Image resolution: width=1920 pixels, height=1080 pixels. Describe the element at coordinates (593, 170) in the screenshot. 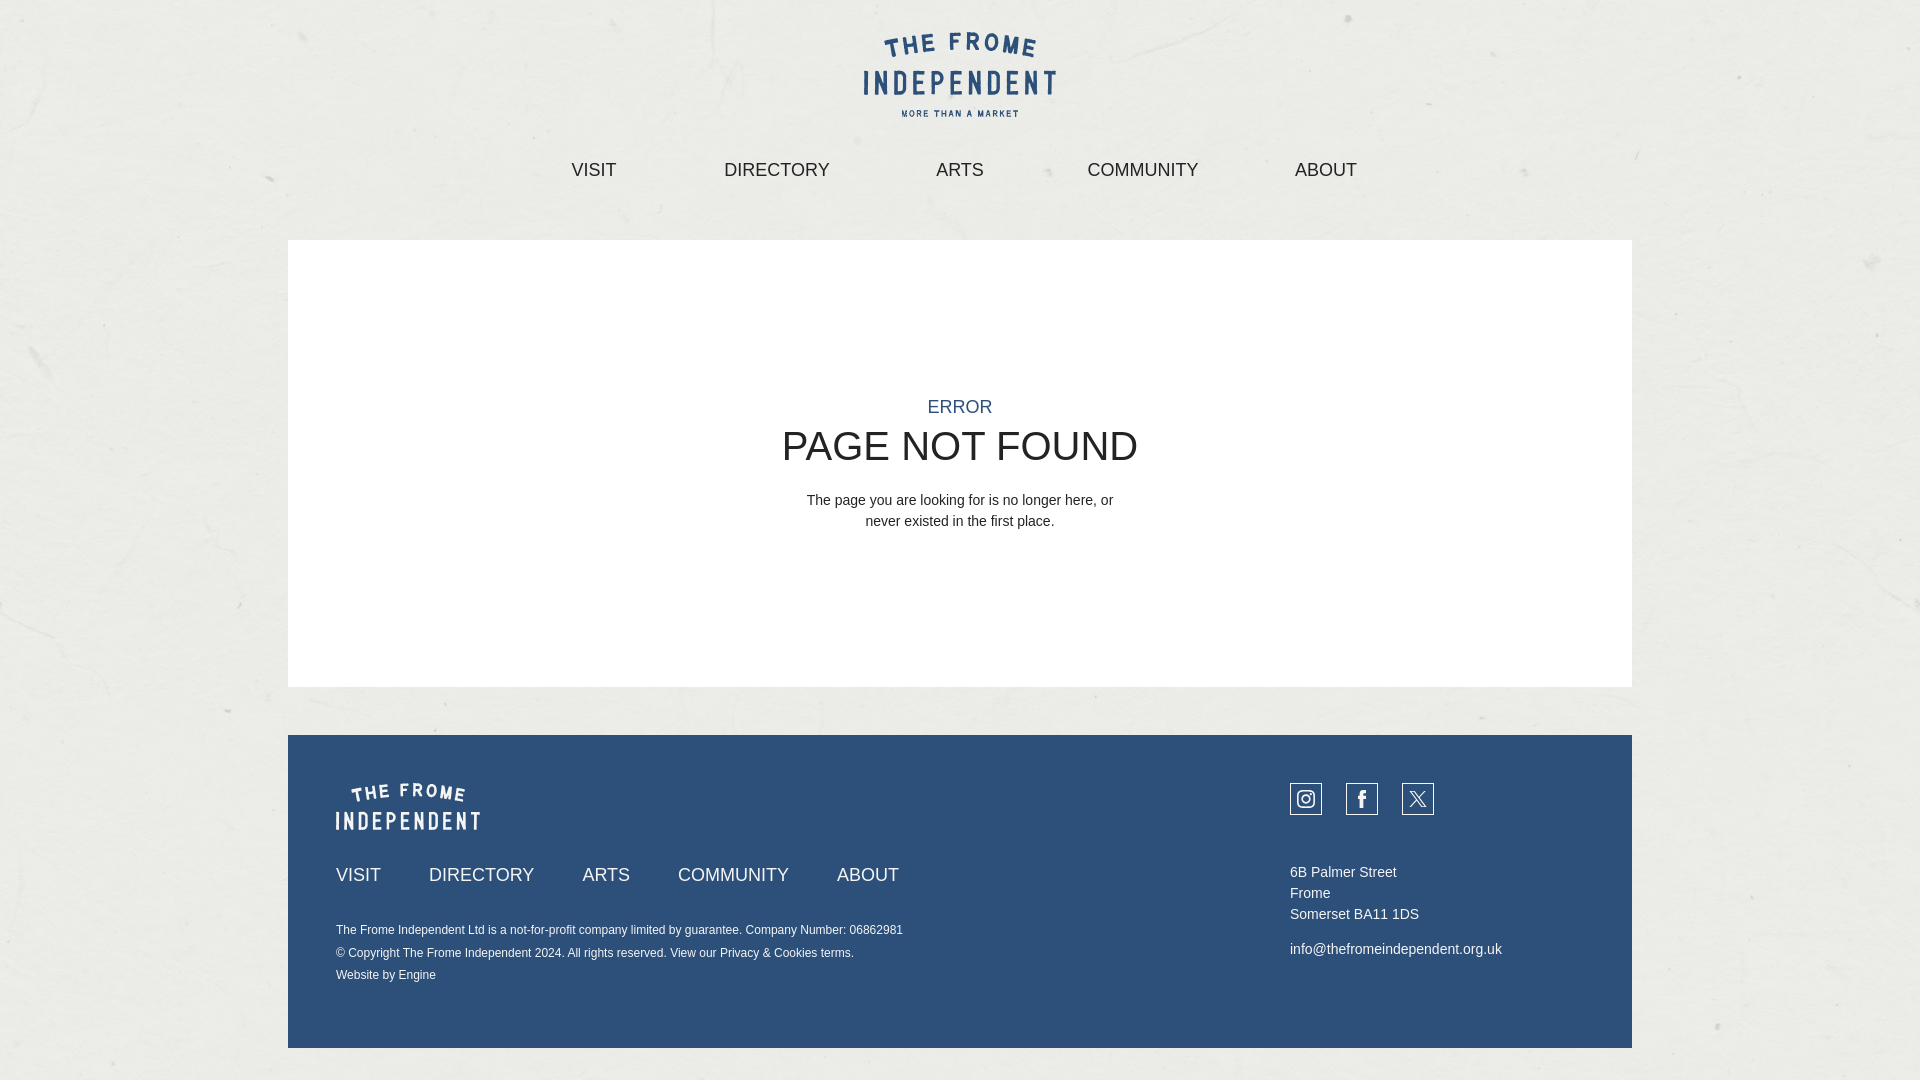

I see `VISIT` at that location.